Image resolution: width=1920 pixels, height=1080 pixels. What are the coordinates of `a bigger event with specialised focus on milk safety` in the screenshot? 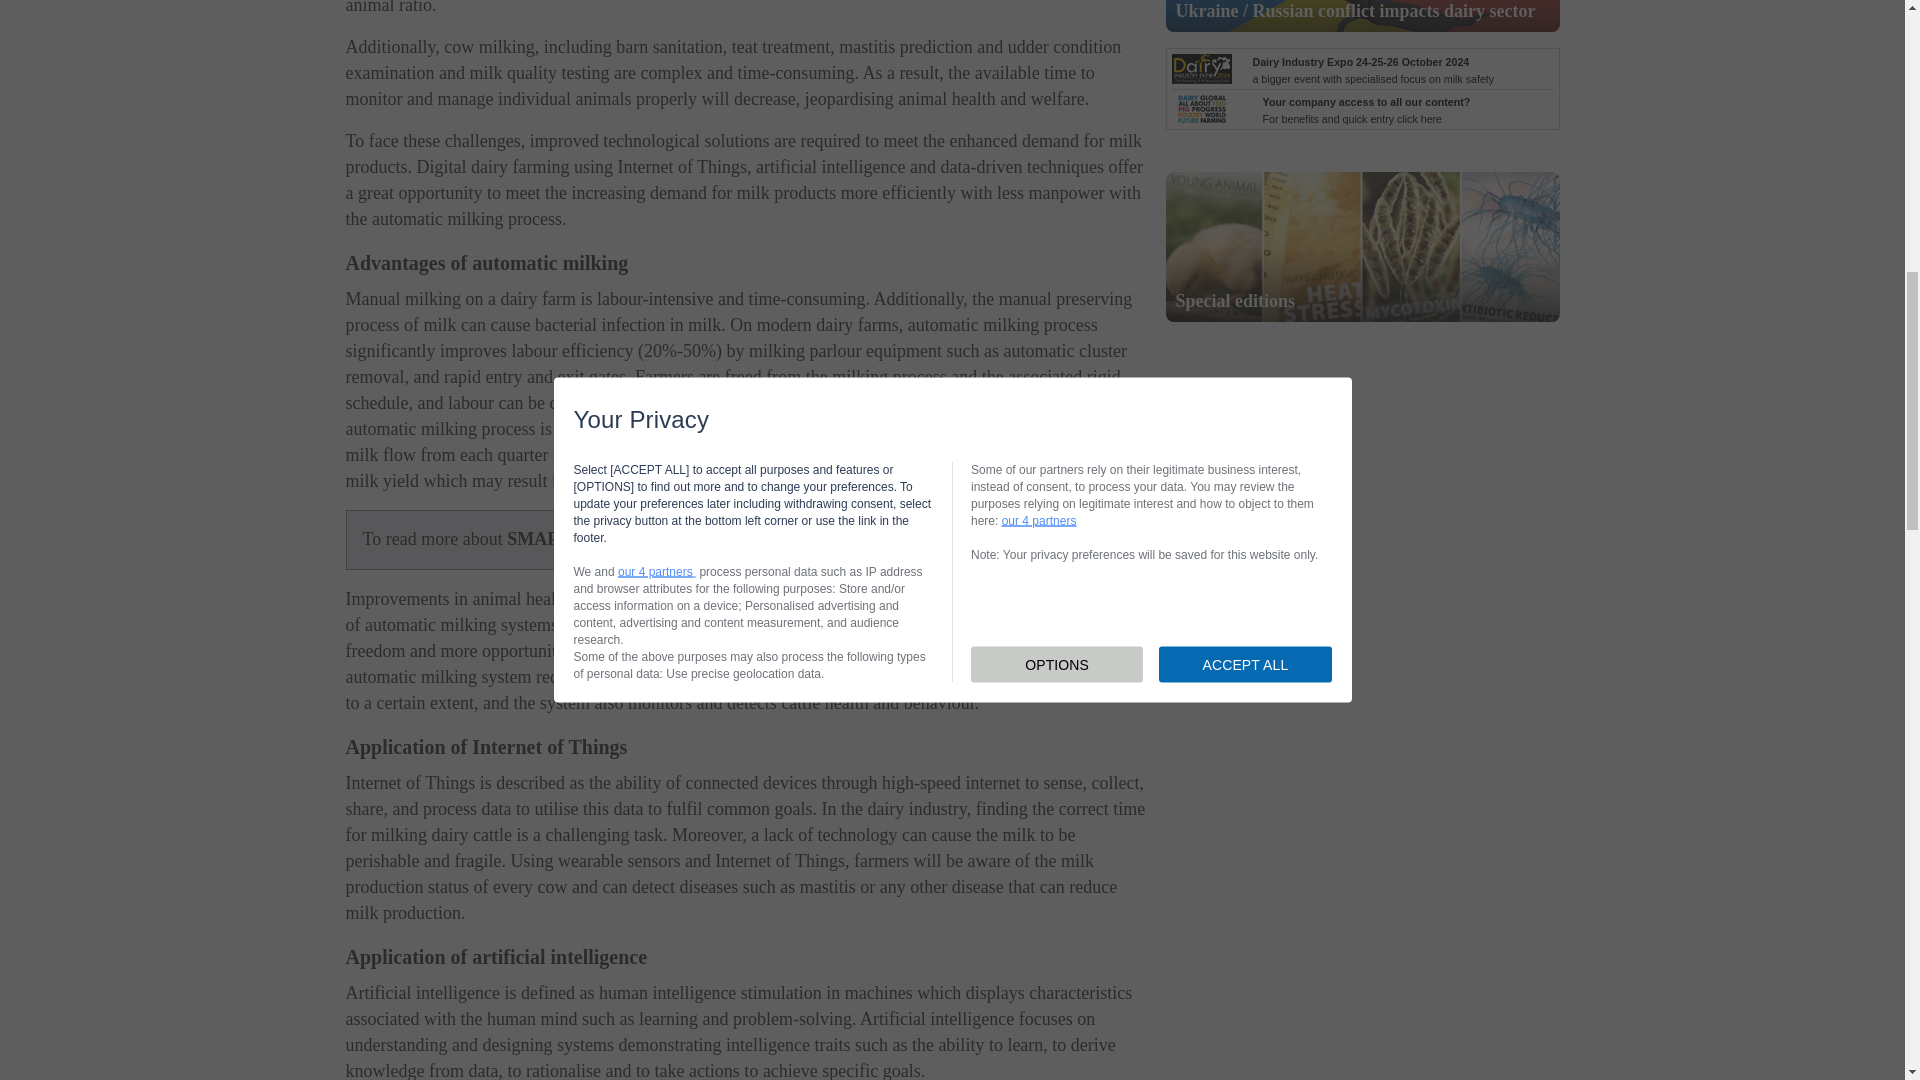 It's located at (1372, 70).